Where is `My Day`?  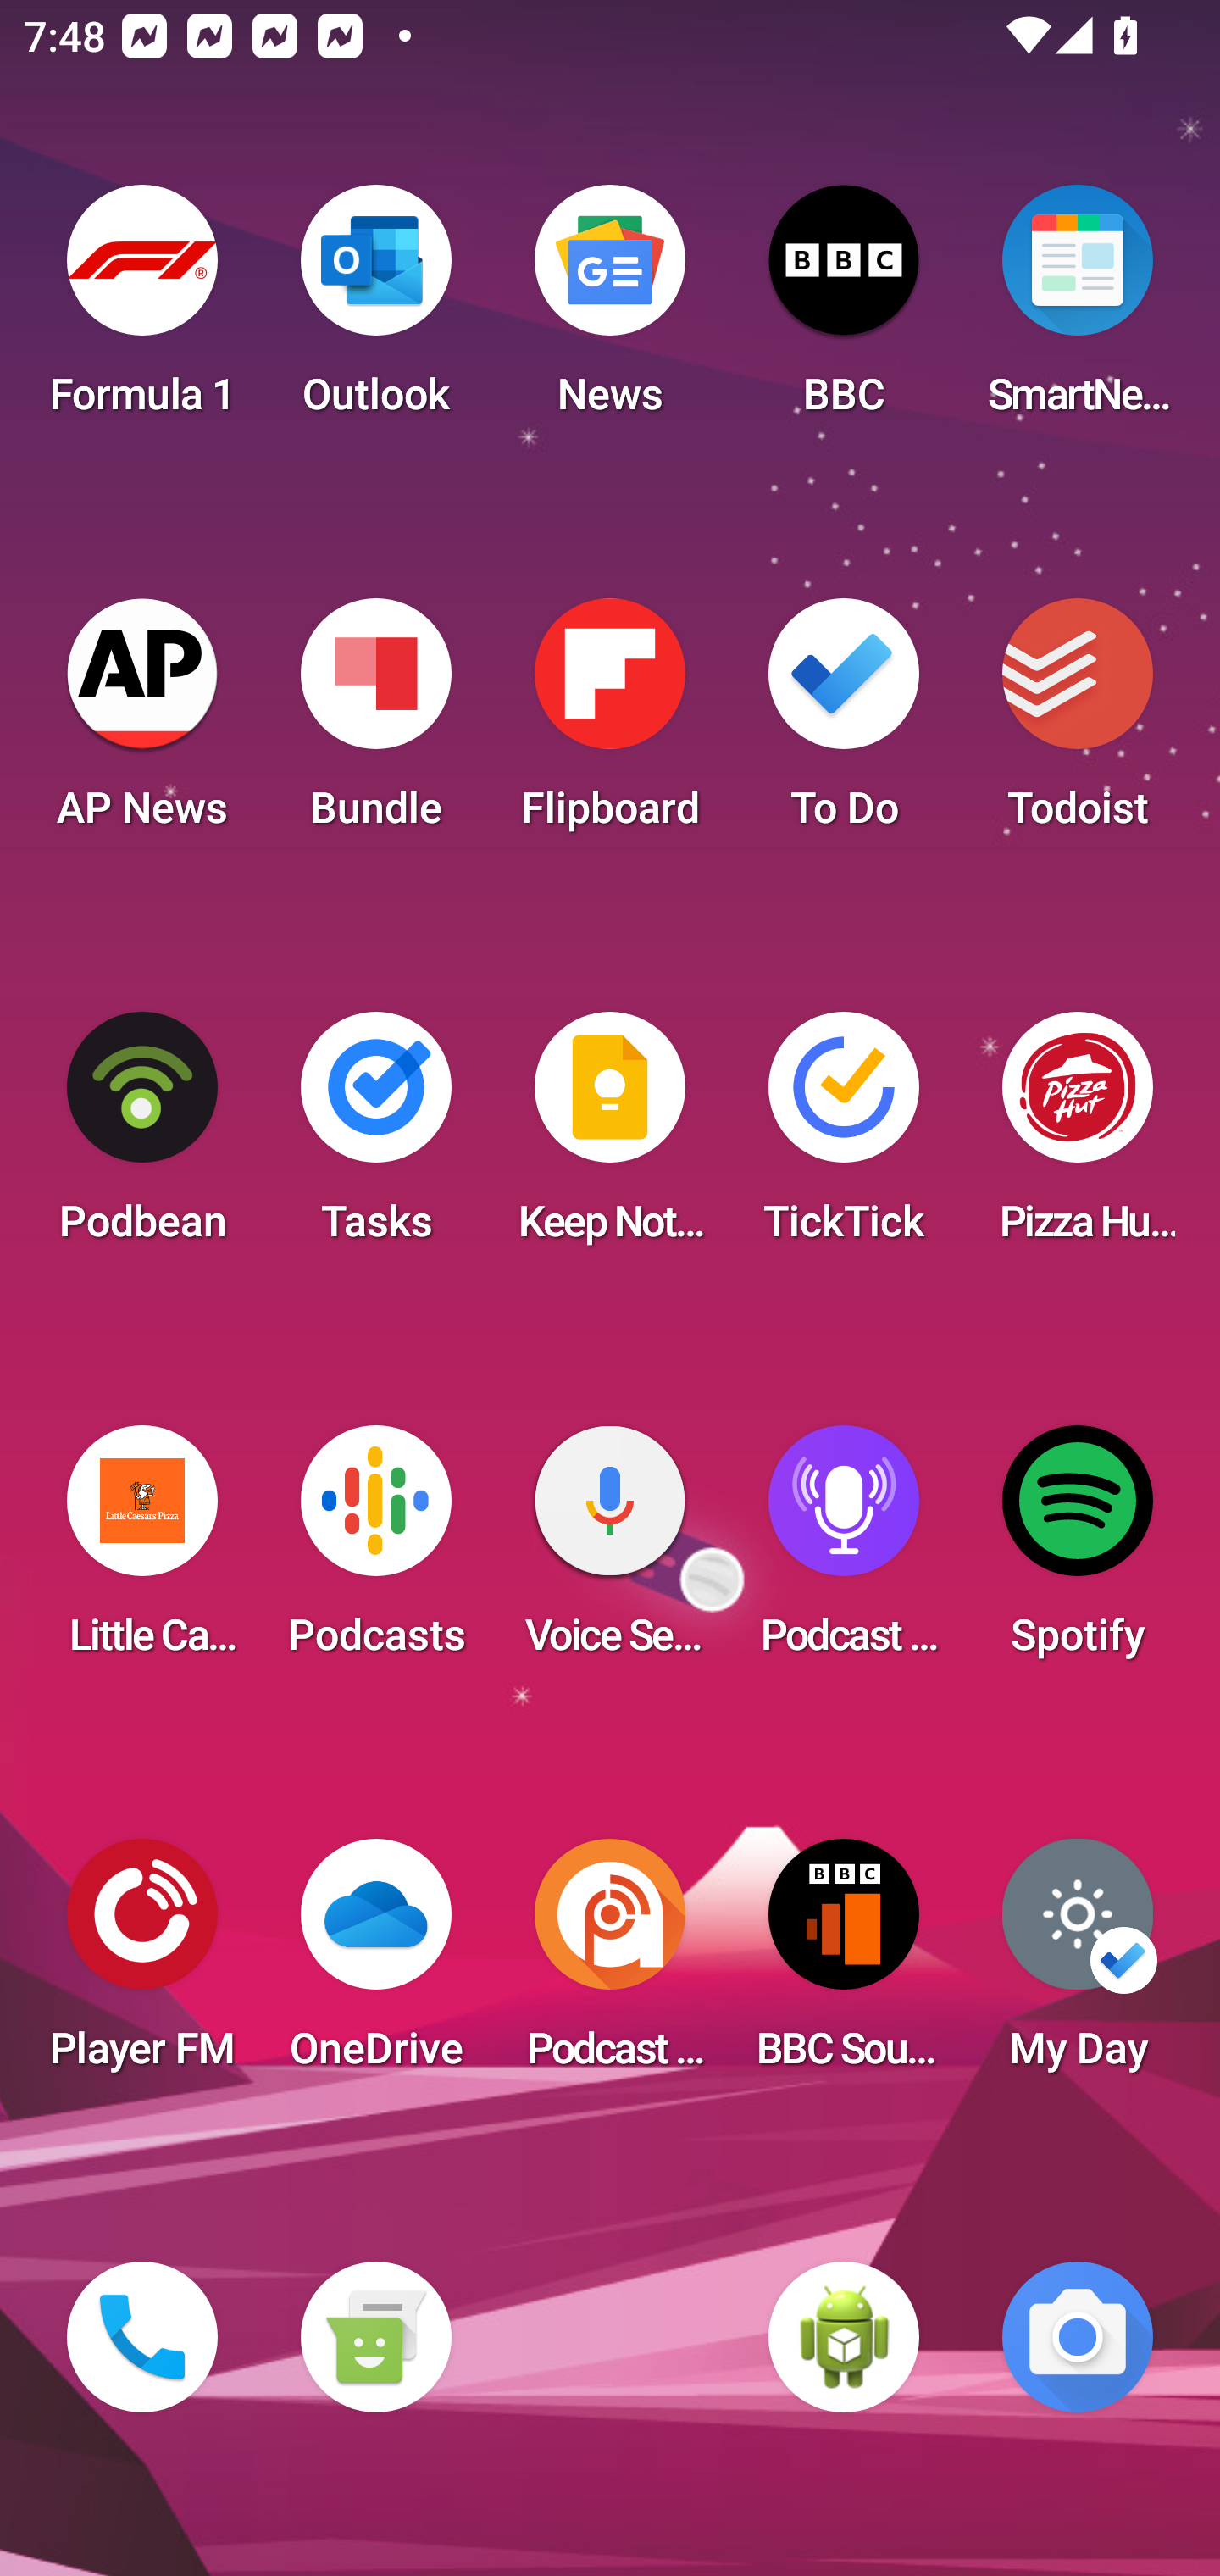
My Day is located at coordinates (1078, 1964).